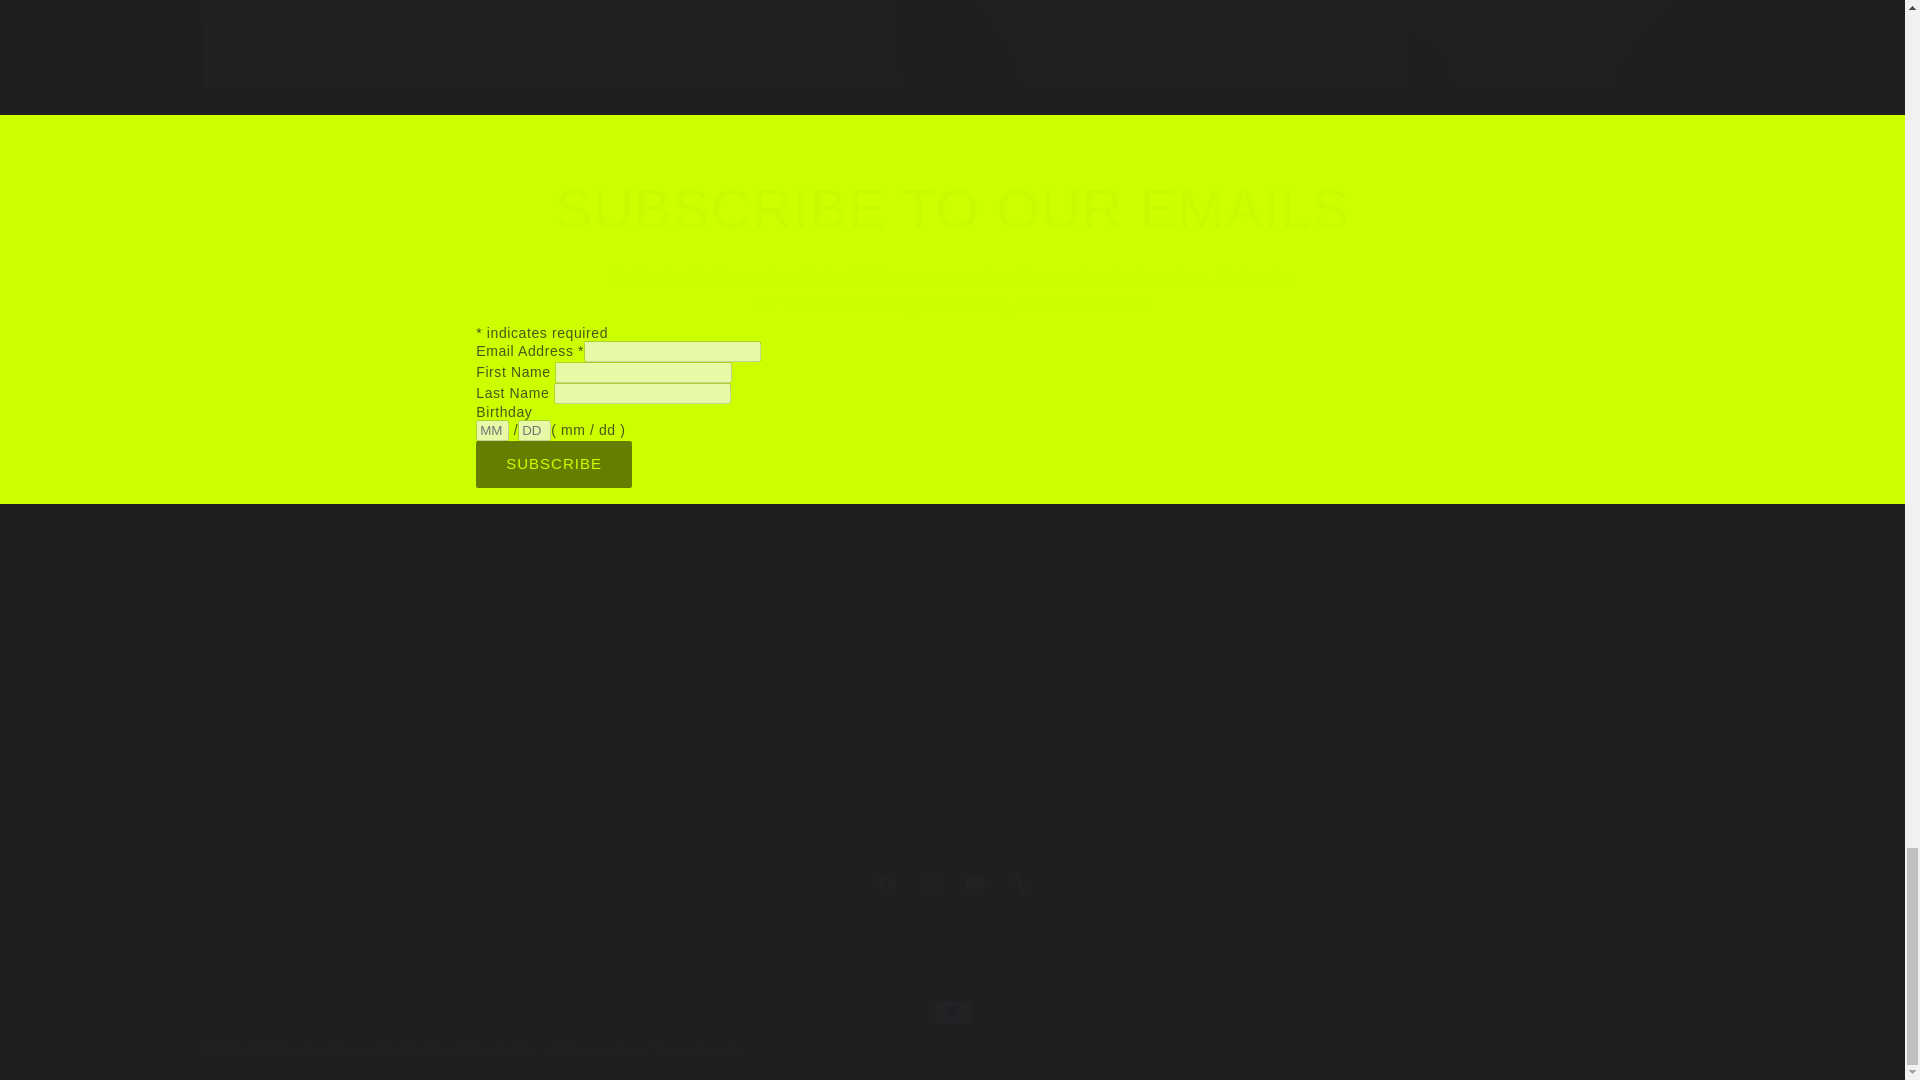 This screenshot has height=1080, width=1920. I want to click on SUBSCRIBE, so click(554, 464).